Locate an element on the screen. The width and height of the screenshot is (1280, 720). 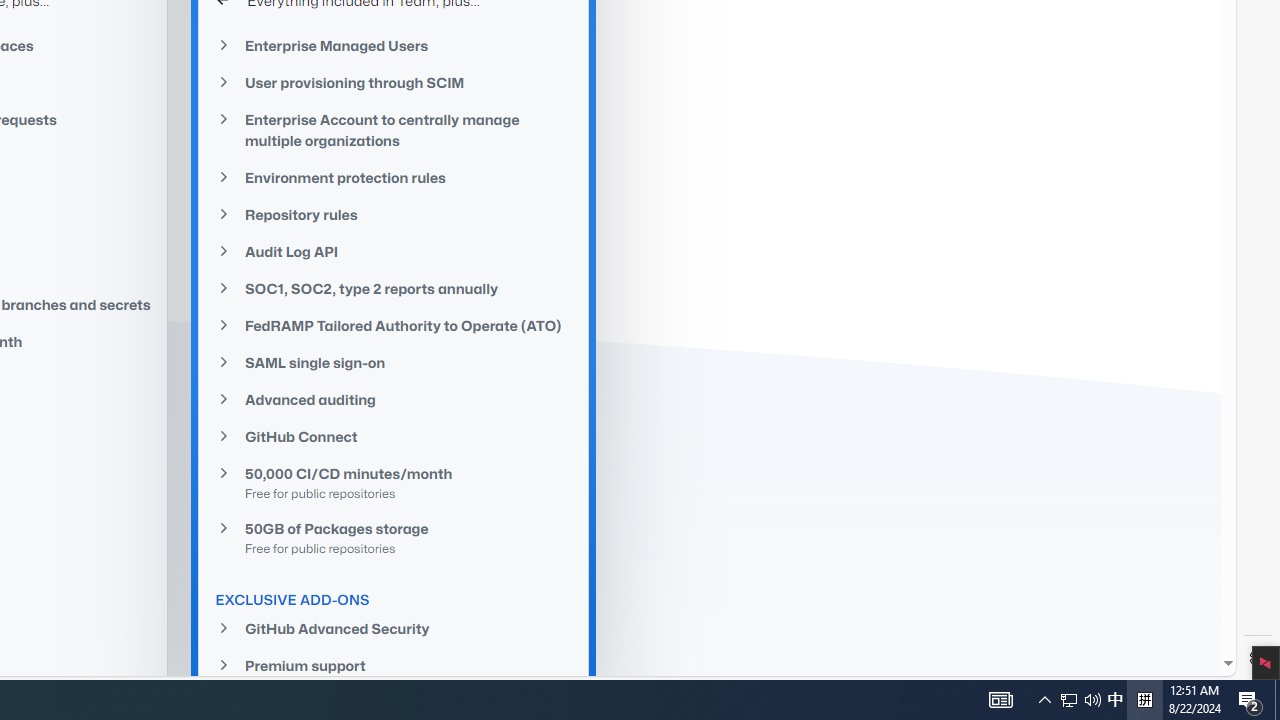
Advanced auditing is located at coordinates (394, 400).